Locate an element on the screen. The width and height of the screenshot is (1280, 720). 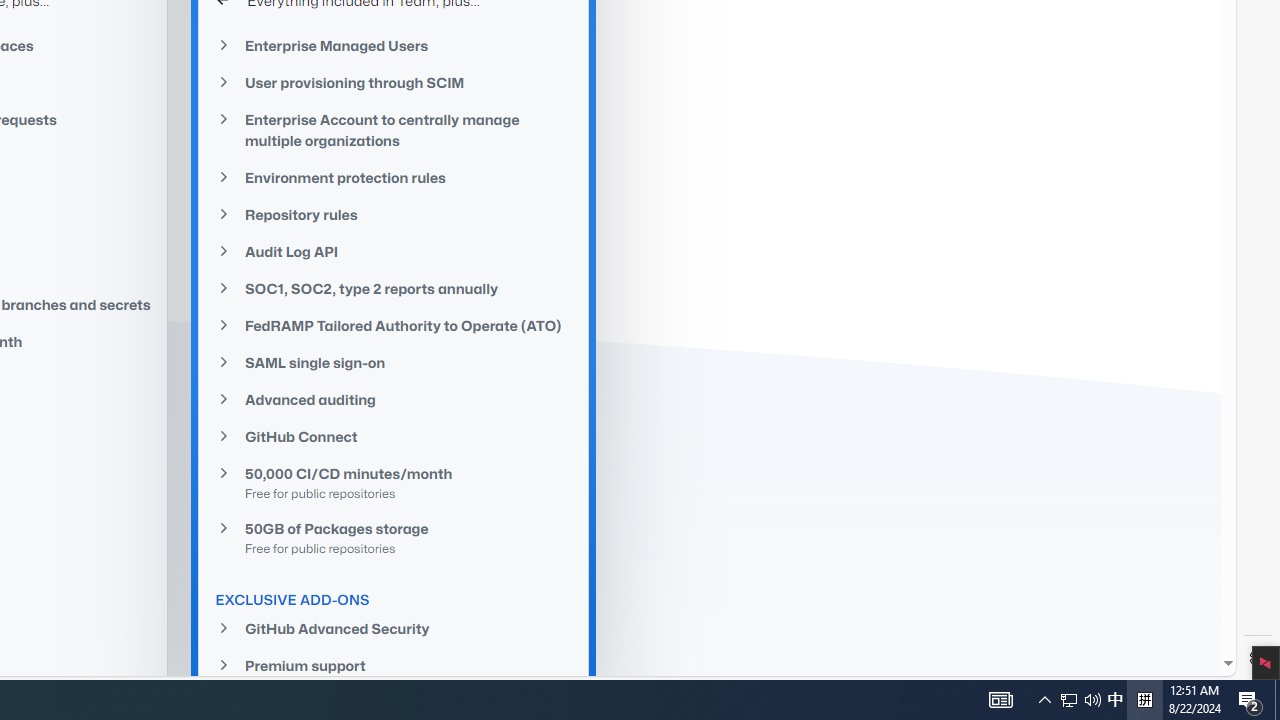
Advanced auditing is located at coordinates (394, 400).